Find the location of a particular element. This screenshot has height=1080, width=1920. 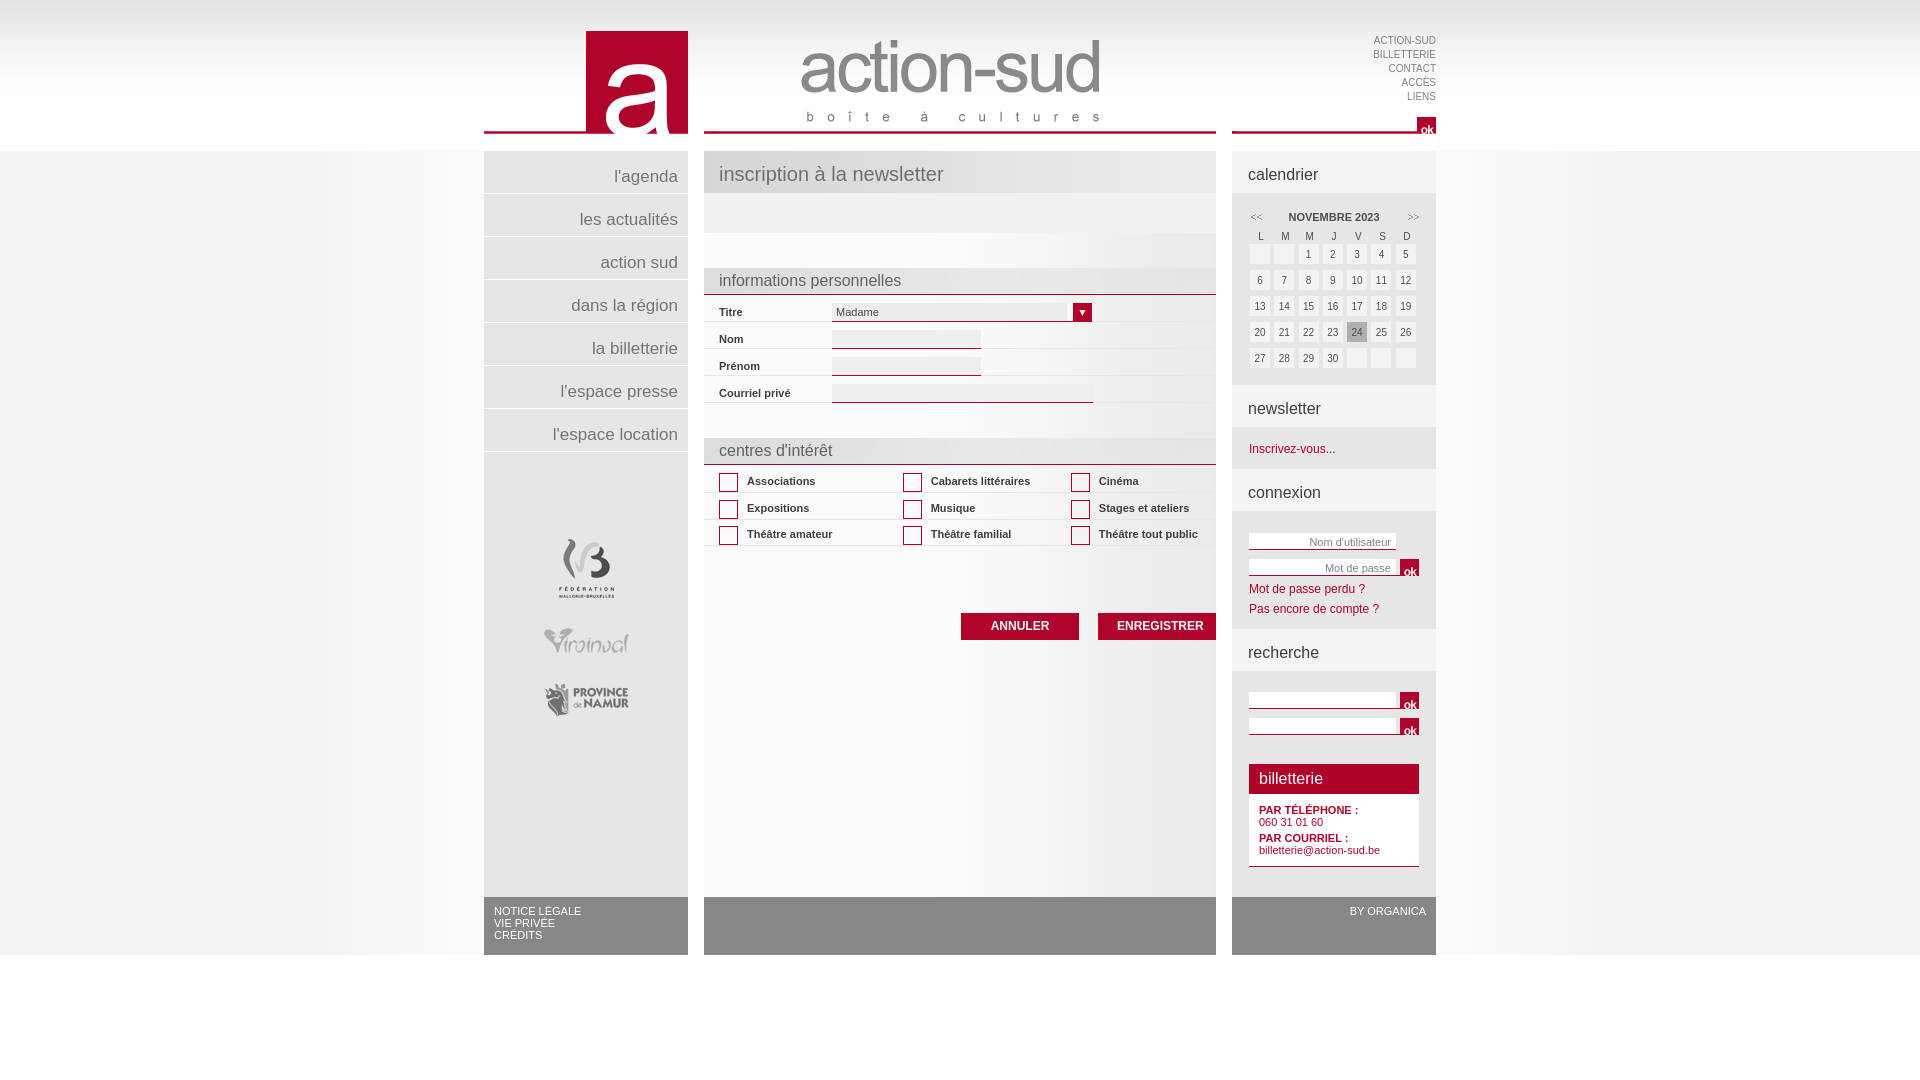

14 is located at coordinates (1284, 306).